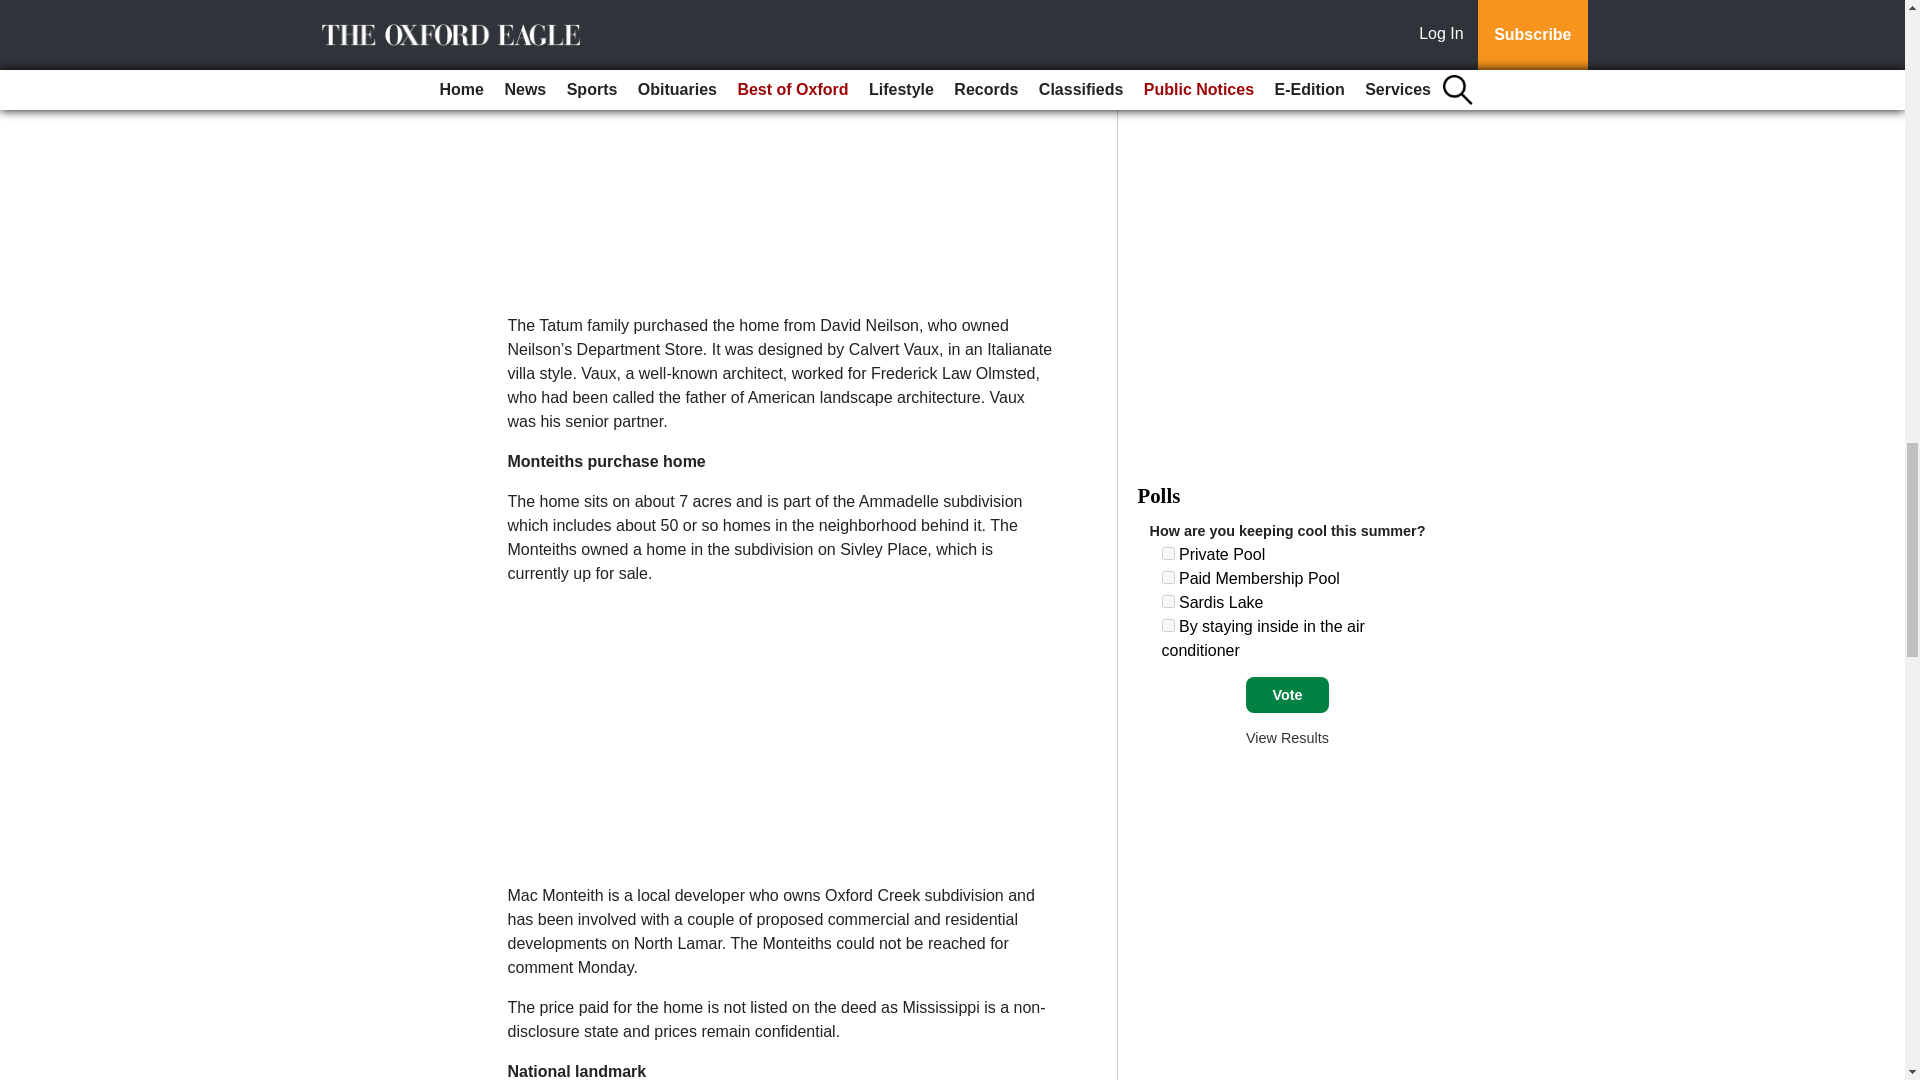 Image resolution: width=1920 pixels, height=1080 pixels. Describe the element at coordinates (1168, 553) in the screenshot. I see `164` at that location.